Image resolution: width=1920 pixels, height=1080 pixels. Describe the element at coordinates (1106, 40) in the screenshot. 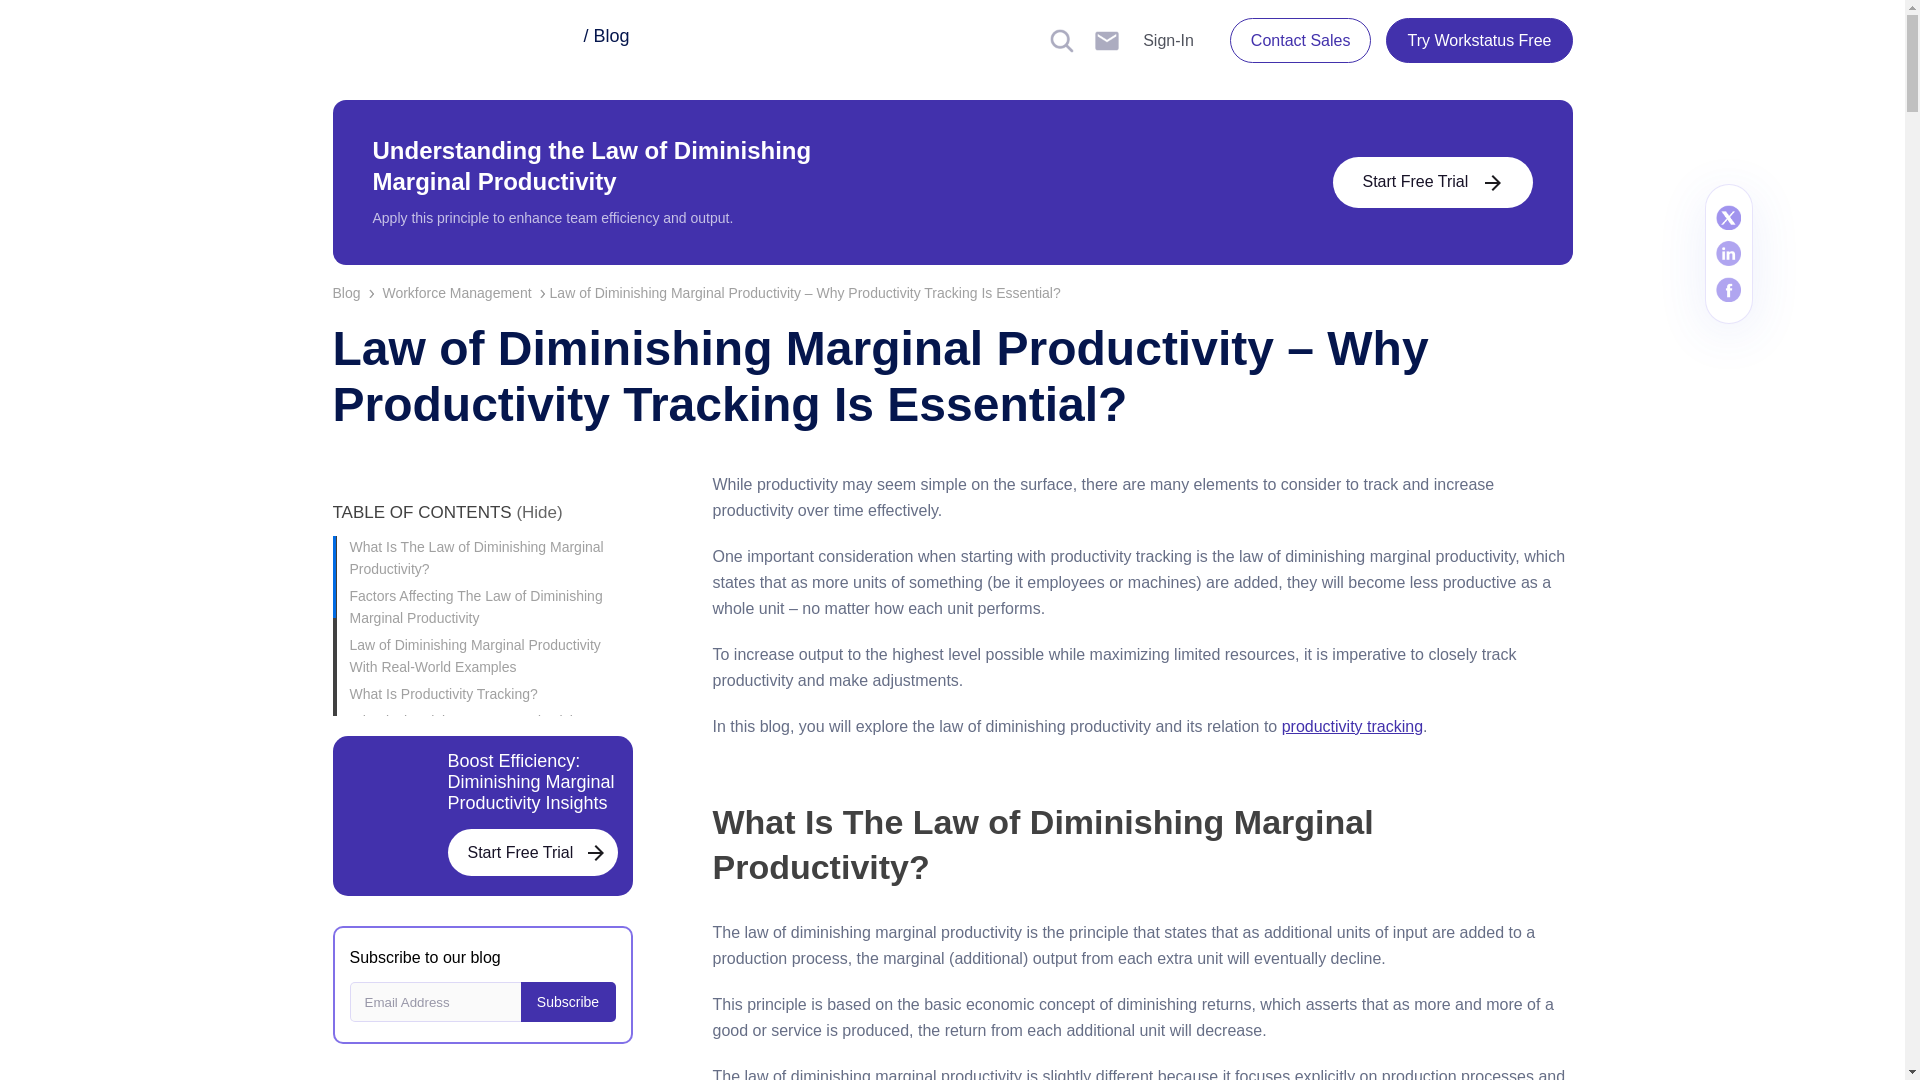

I see `search` at that location.